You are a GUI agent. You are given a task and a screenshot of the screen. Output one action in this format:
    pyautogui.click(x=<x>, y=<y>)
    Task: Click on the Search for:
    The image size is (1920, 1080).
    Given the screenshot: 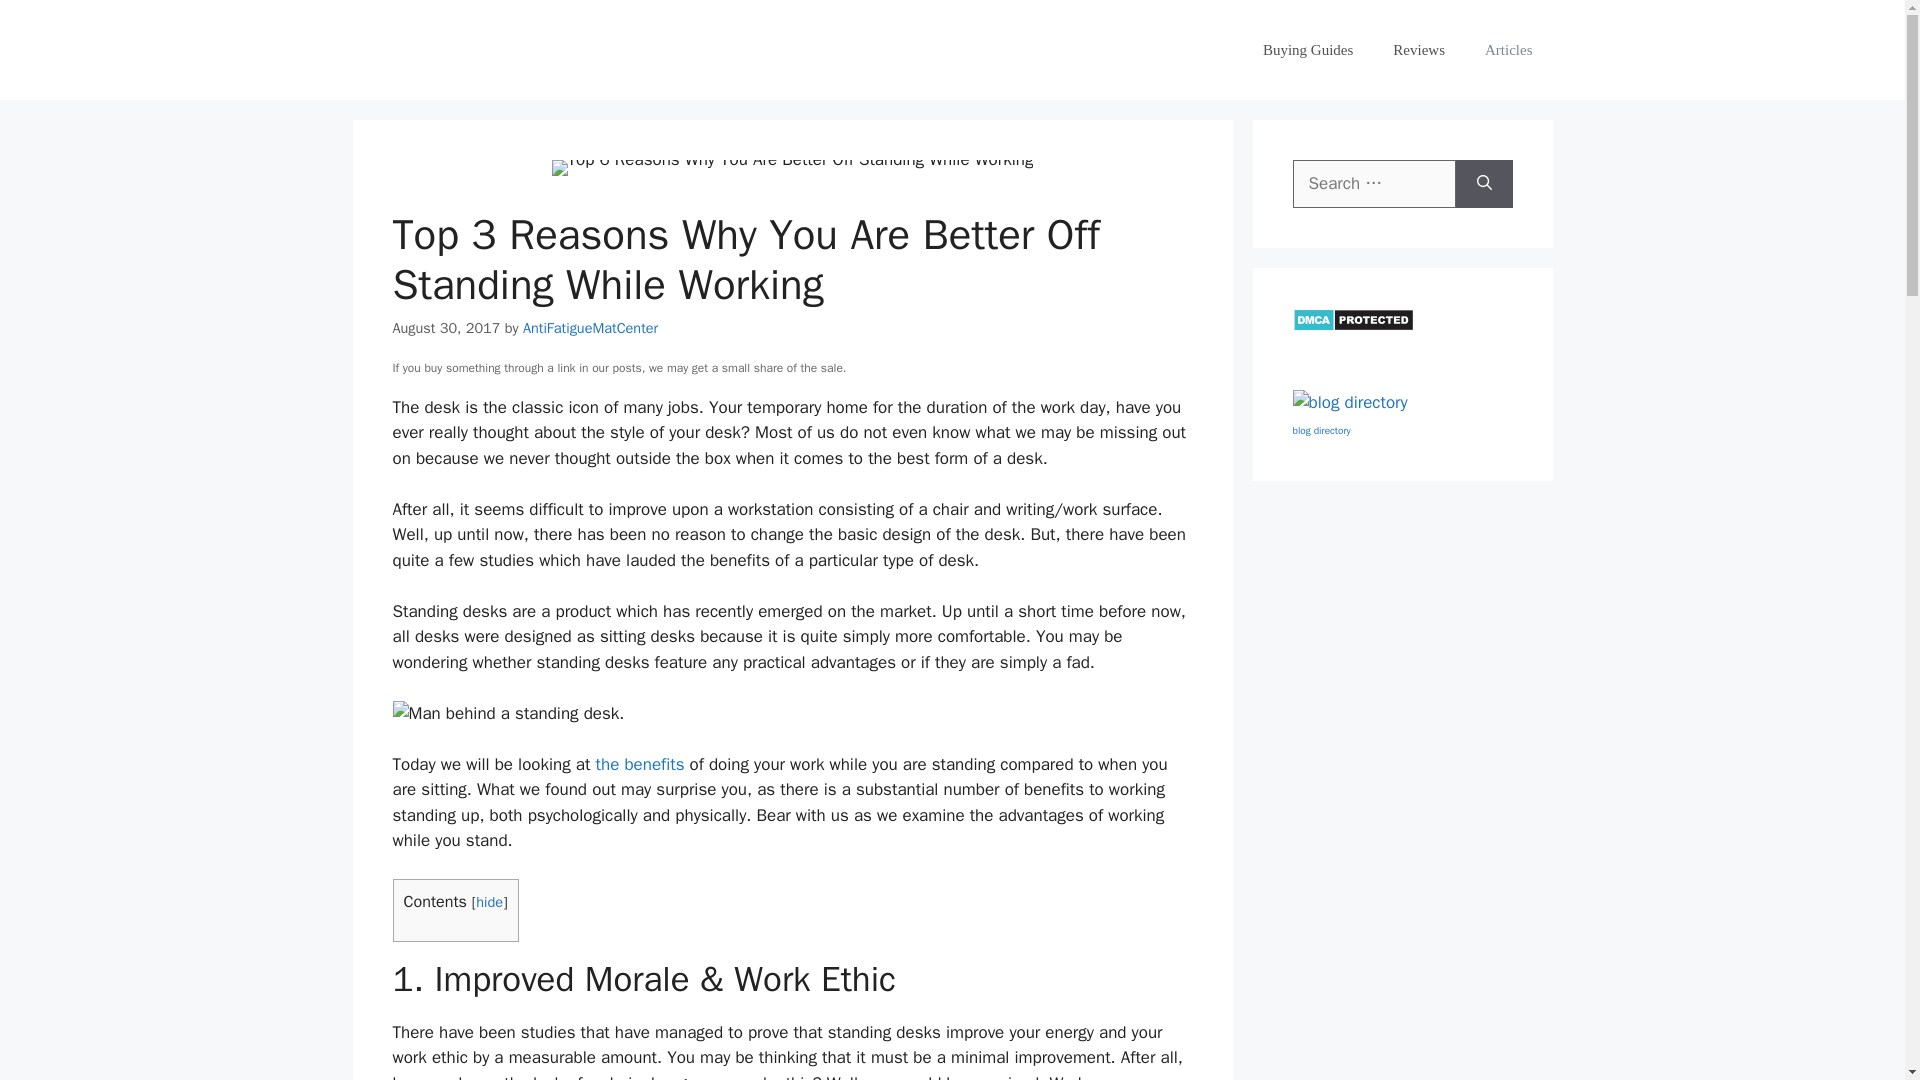 What is the action you would take?
    pyautogui.click(x=1374, y=184)
    